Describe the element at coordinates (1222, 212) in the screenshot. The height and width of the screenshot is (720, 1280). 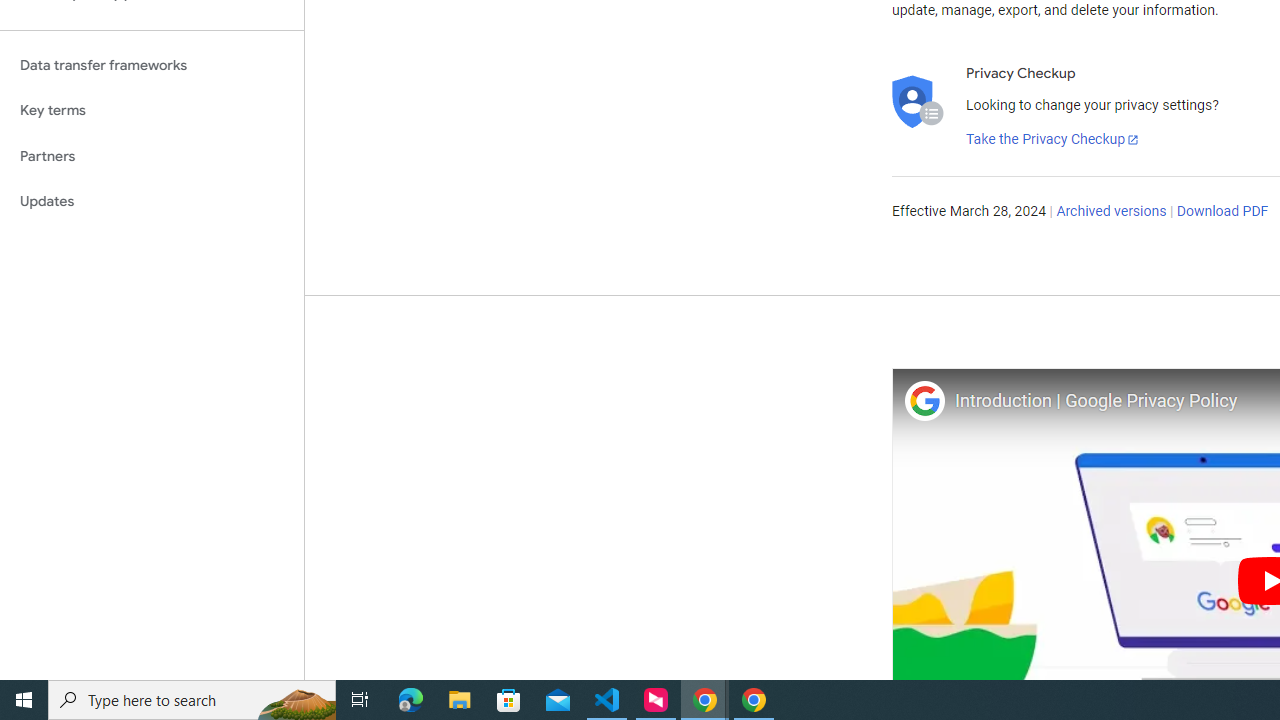
I see `Download PDF` at that location.